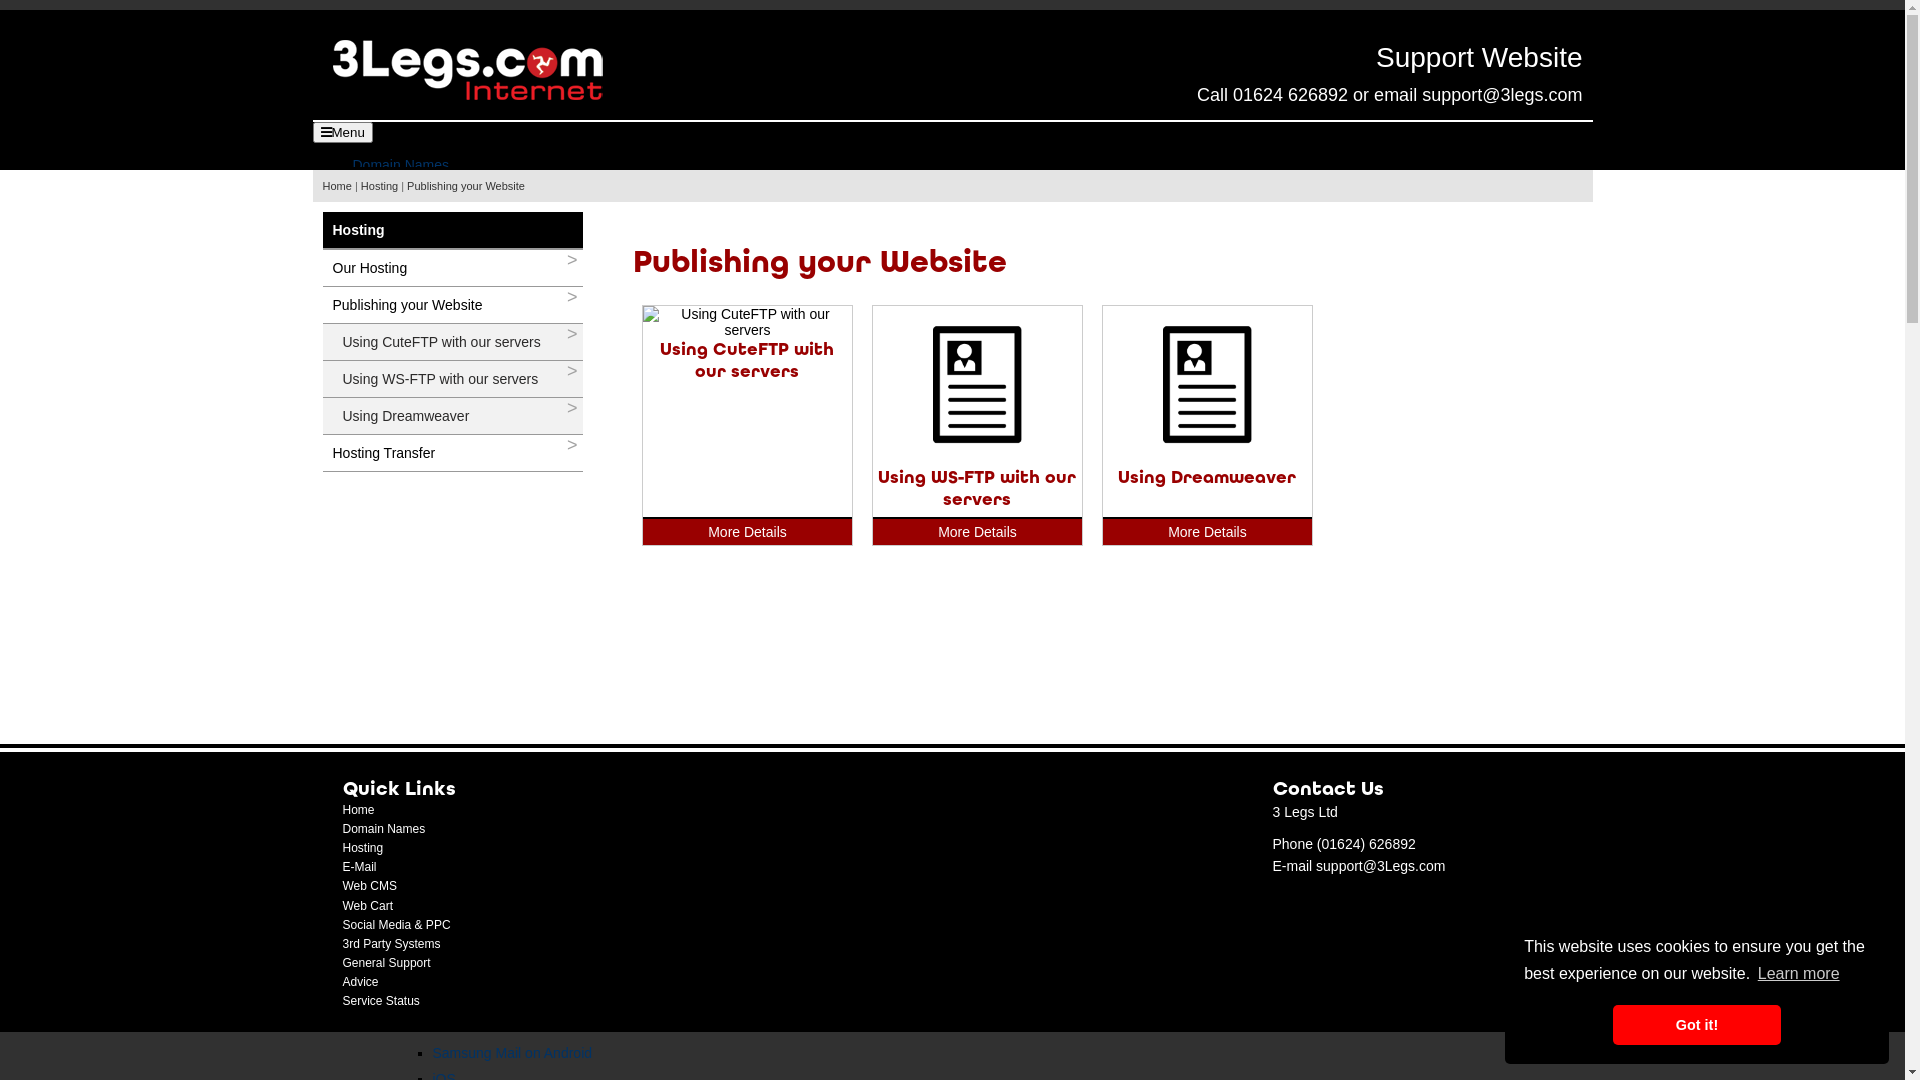 This screenshot has height=1080, width=1920. I want to click on Using CuteFTP with our servers
More Details, so click(748, 349).